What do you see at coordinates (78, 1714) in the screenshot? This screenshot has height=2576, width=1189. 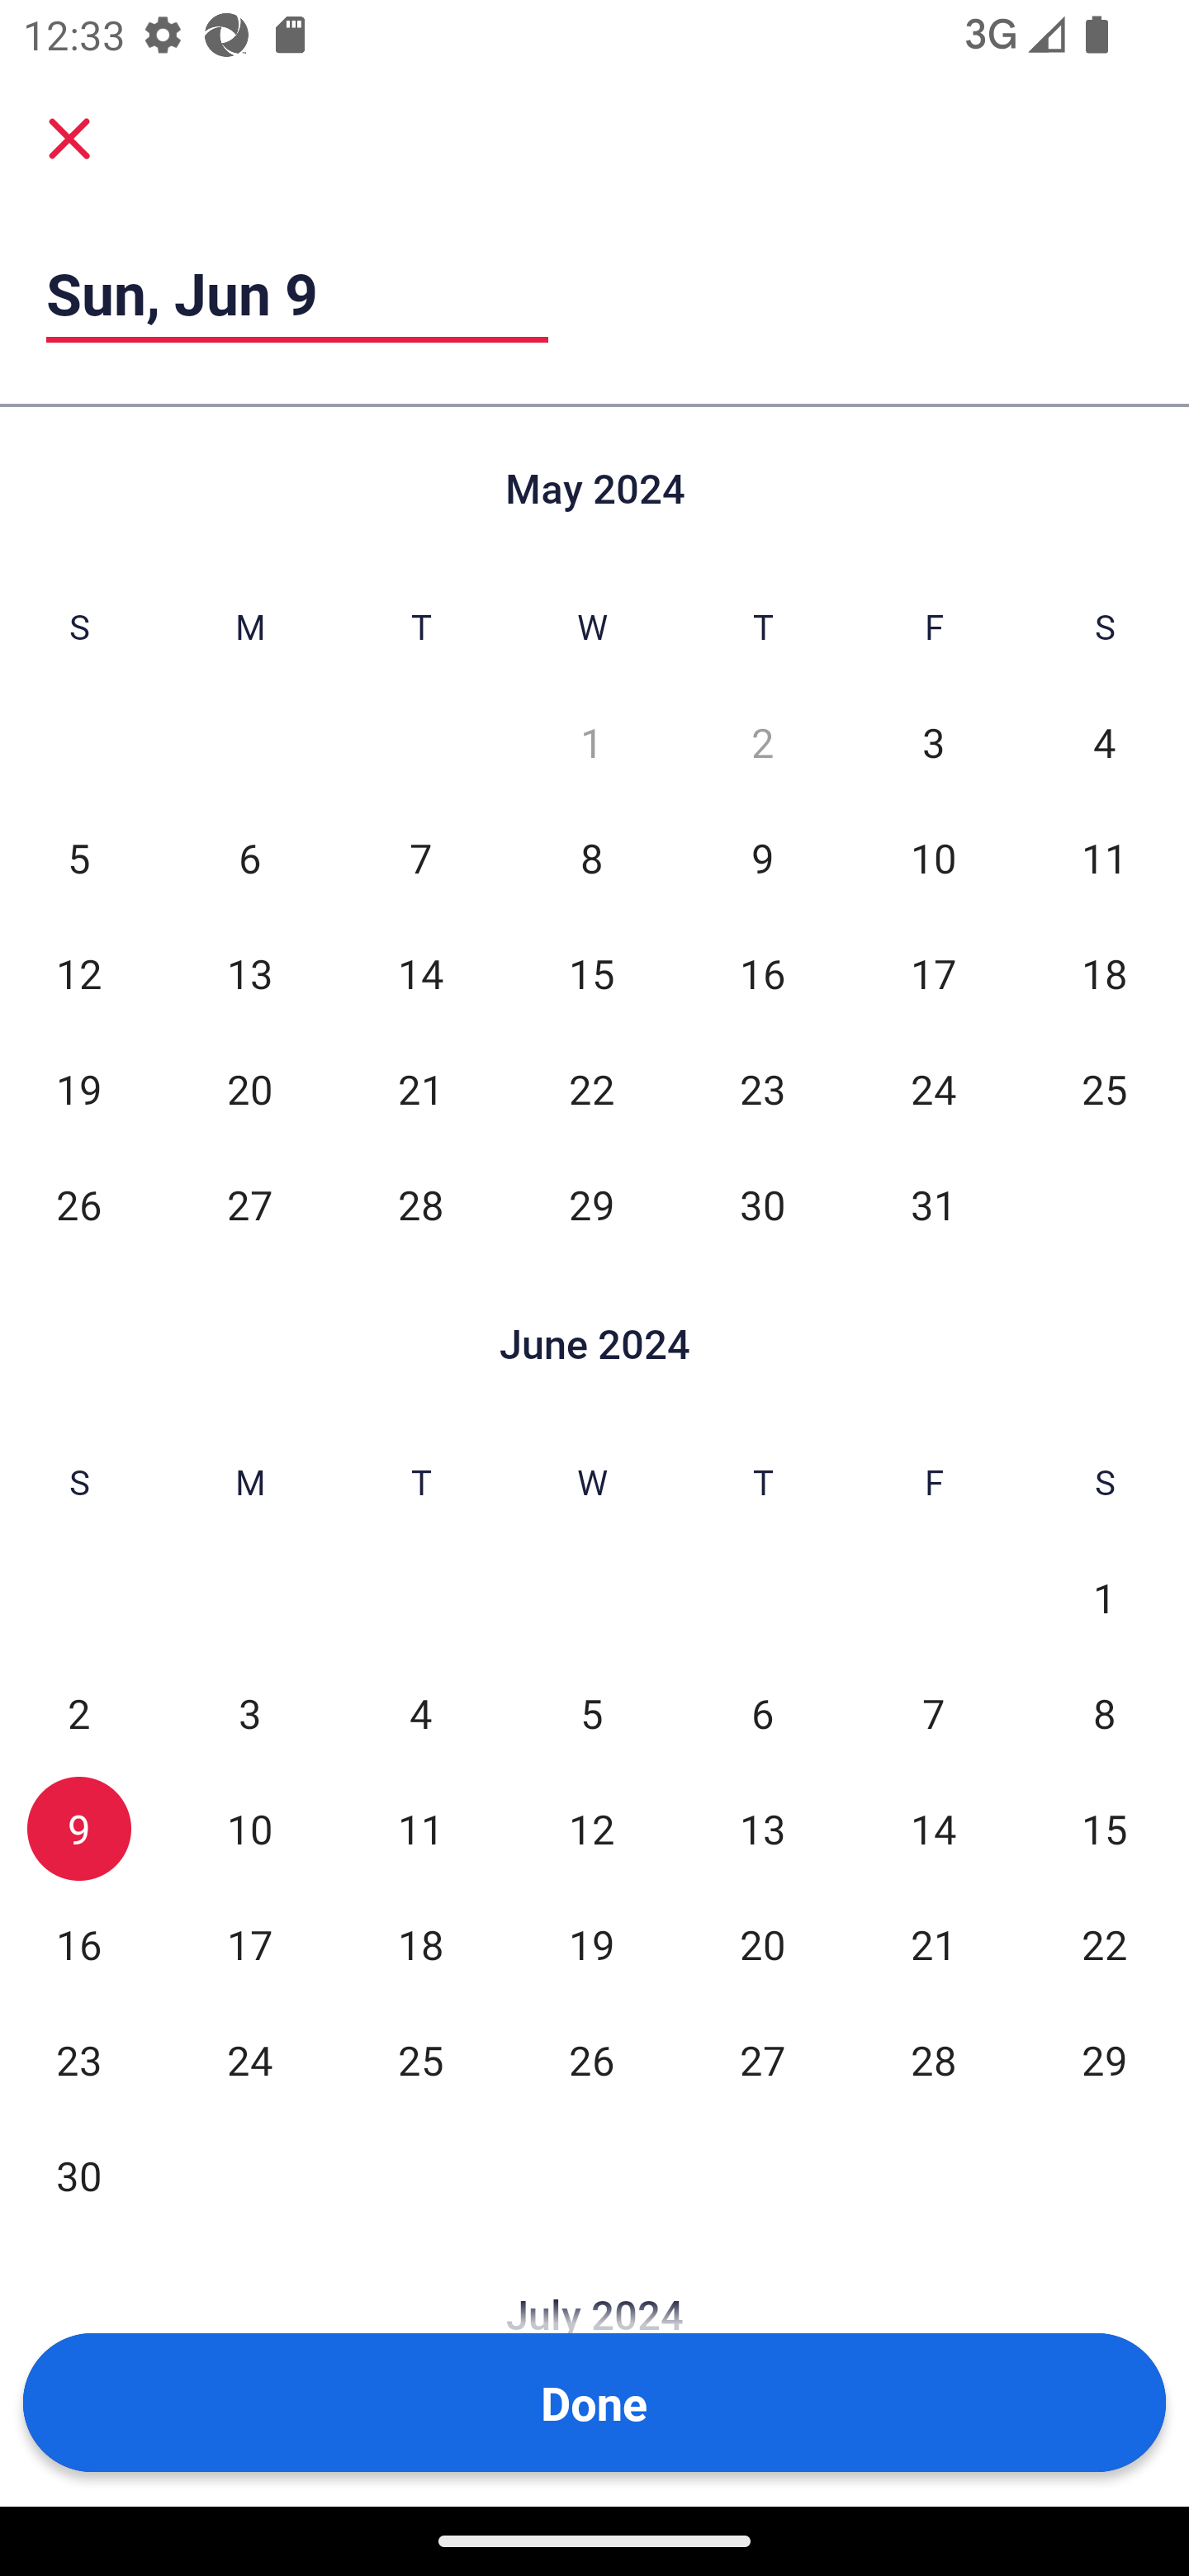 I see `2 Sun, Jun 2, Not Selected` at bounding box center [78, 1714].